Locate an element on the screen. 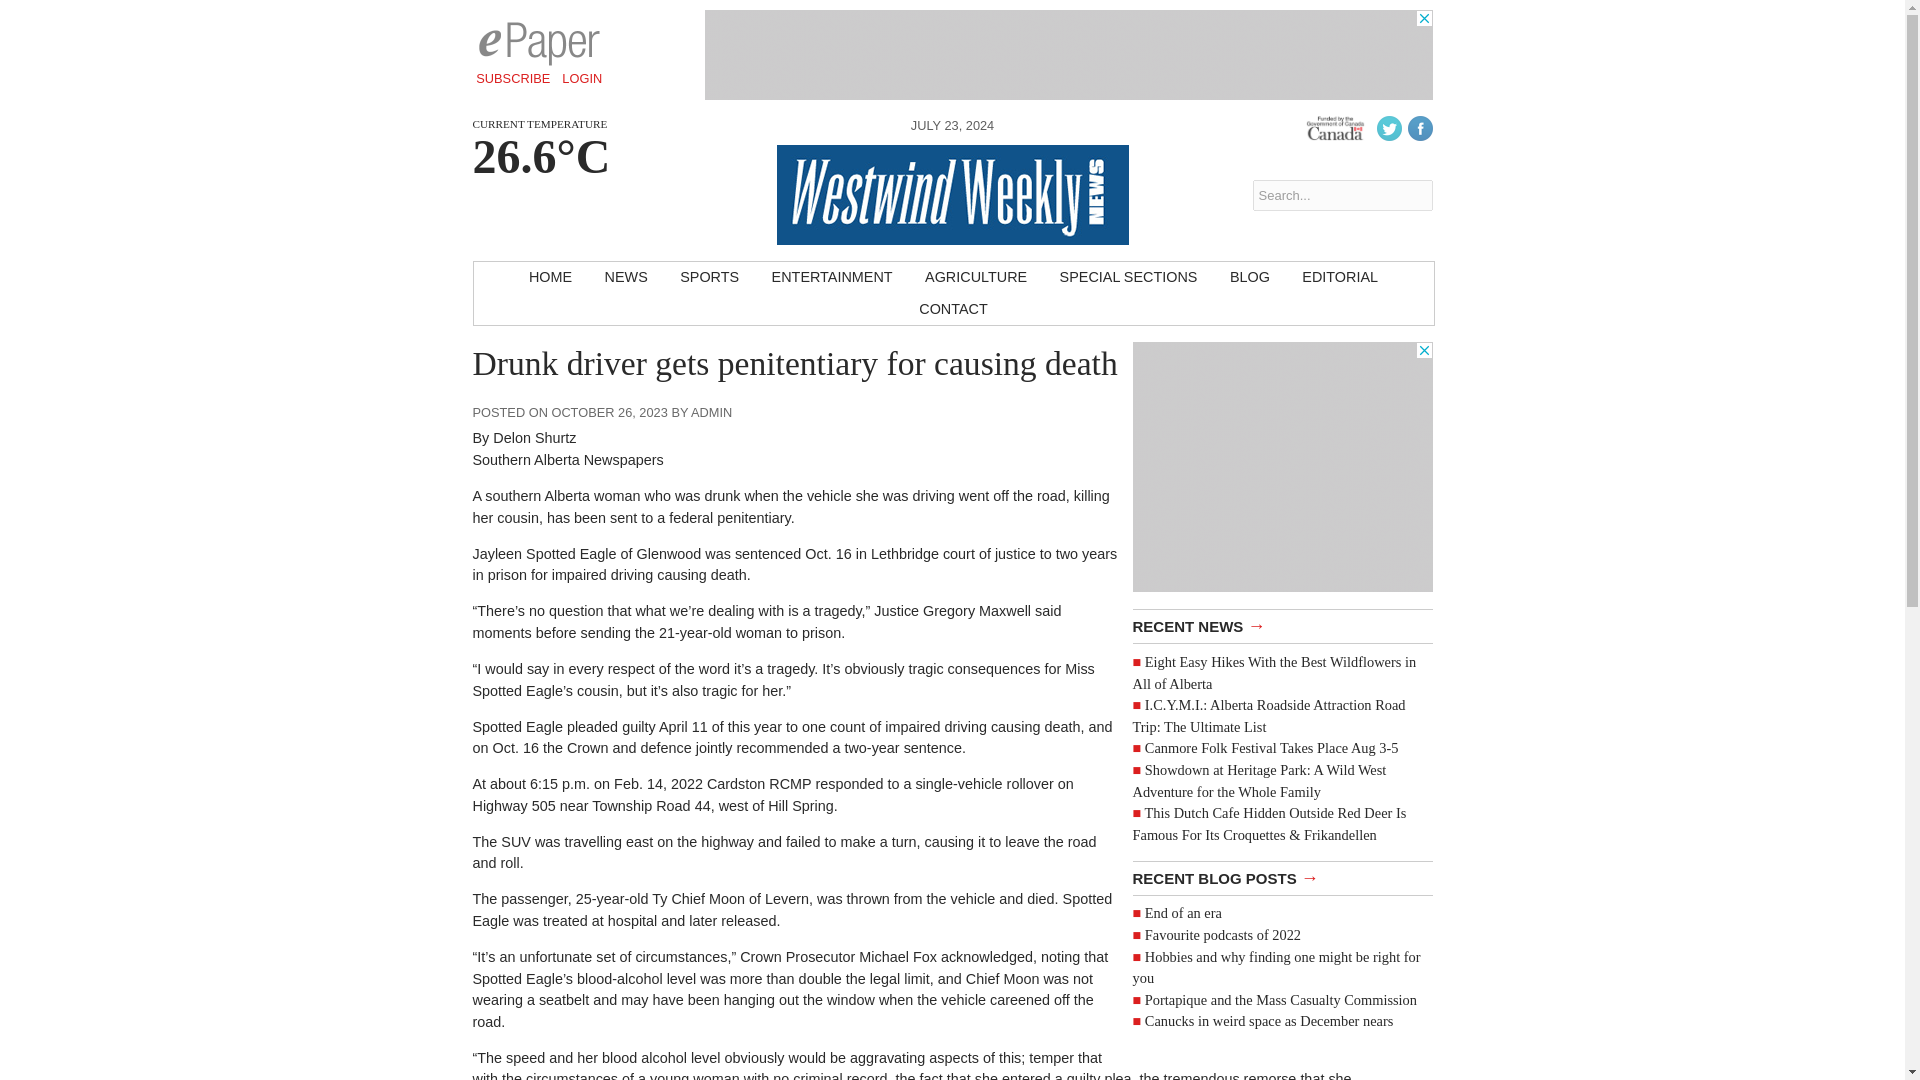  ENTERTAINMENT is located at coordinates (832, 278).